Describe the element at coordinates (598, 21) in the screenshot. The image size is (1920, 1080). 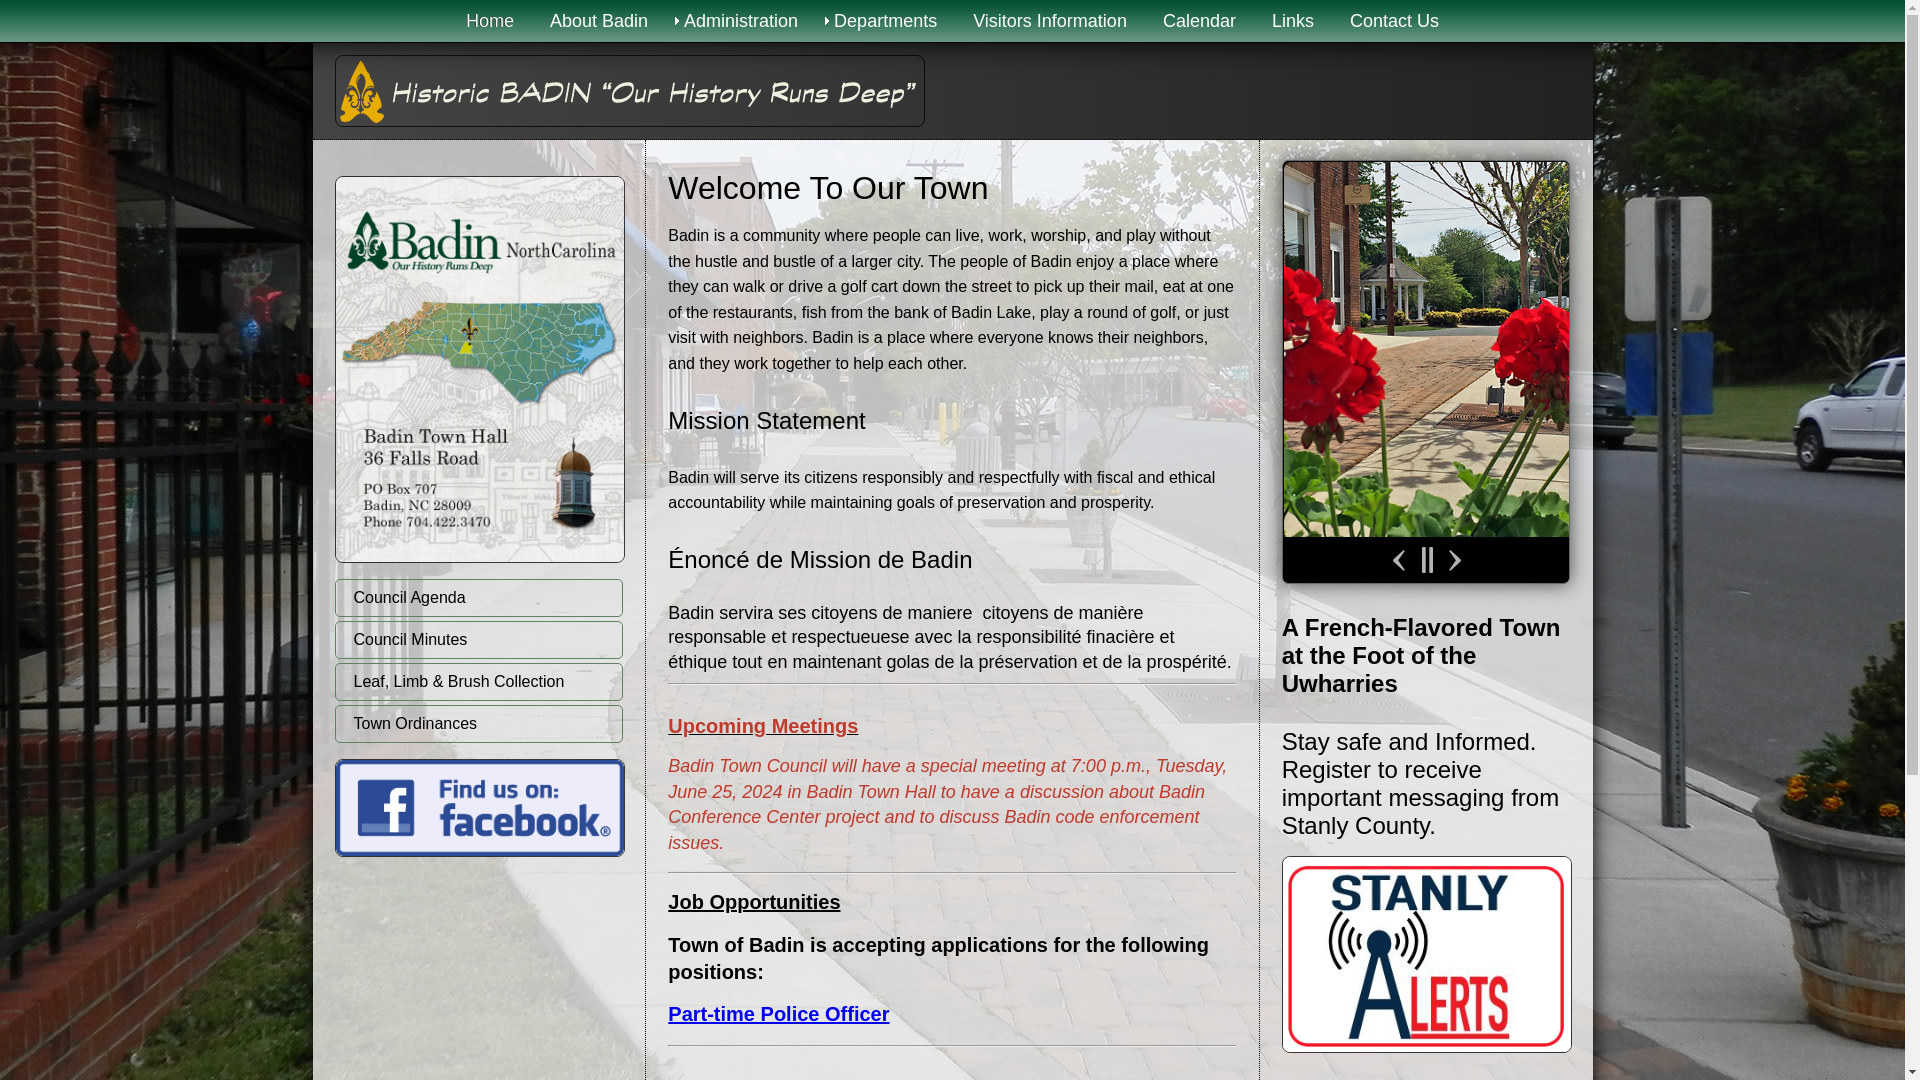
I see `About Badin` at that location.